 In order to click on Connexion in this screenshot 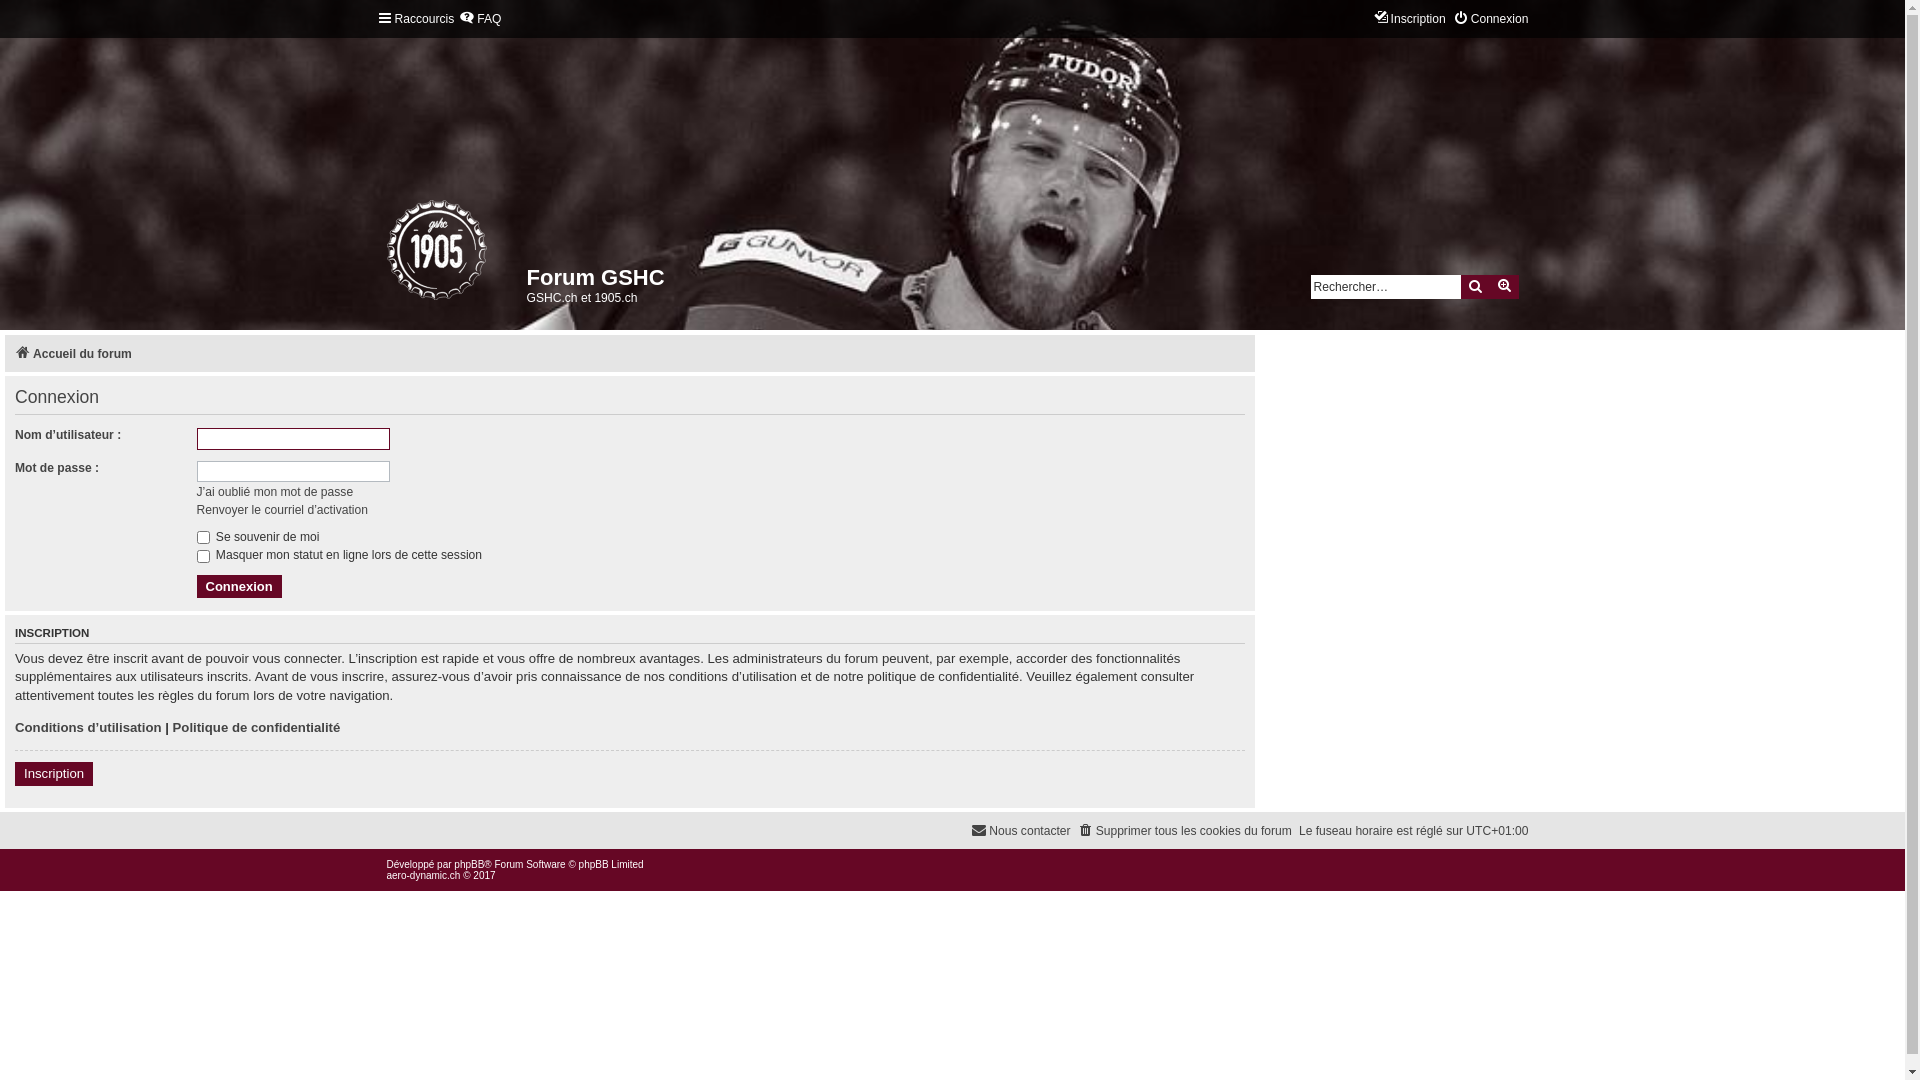, I will do `click(238, 587)`.